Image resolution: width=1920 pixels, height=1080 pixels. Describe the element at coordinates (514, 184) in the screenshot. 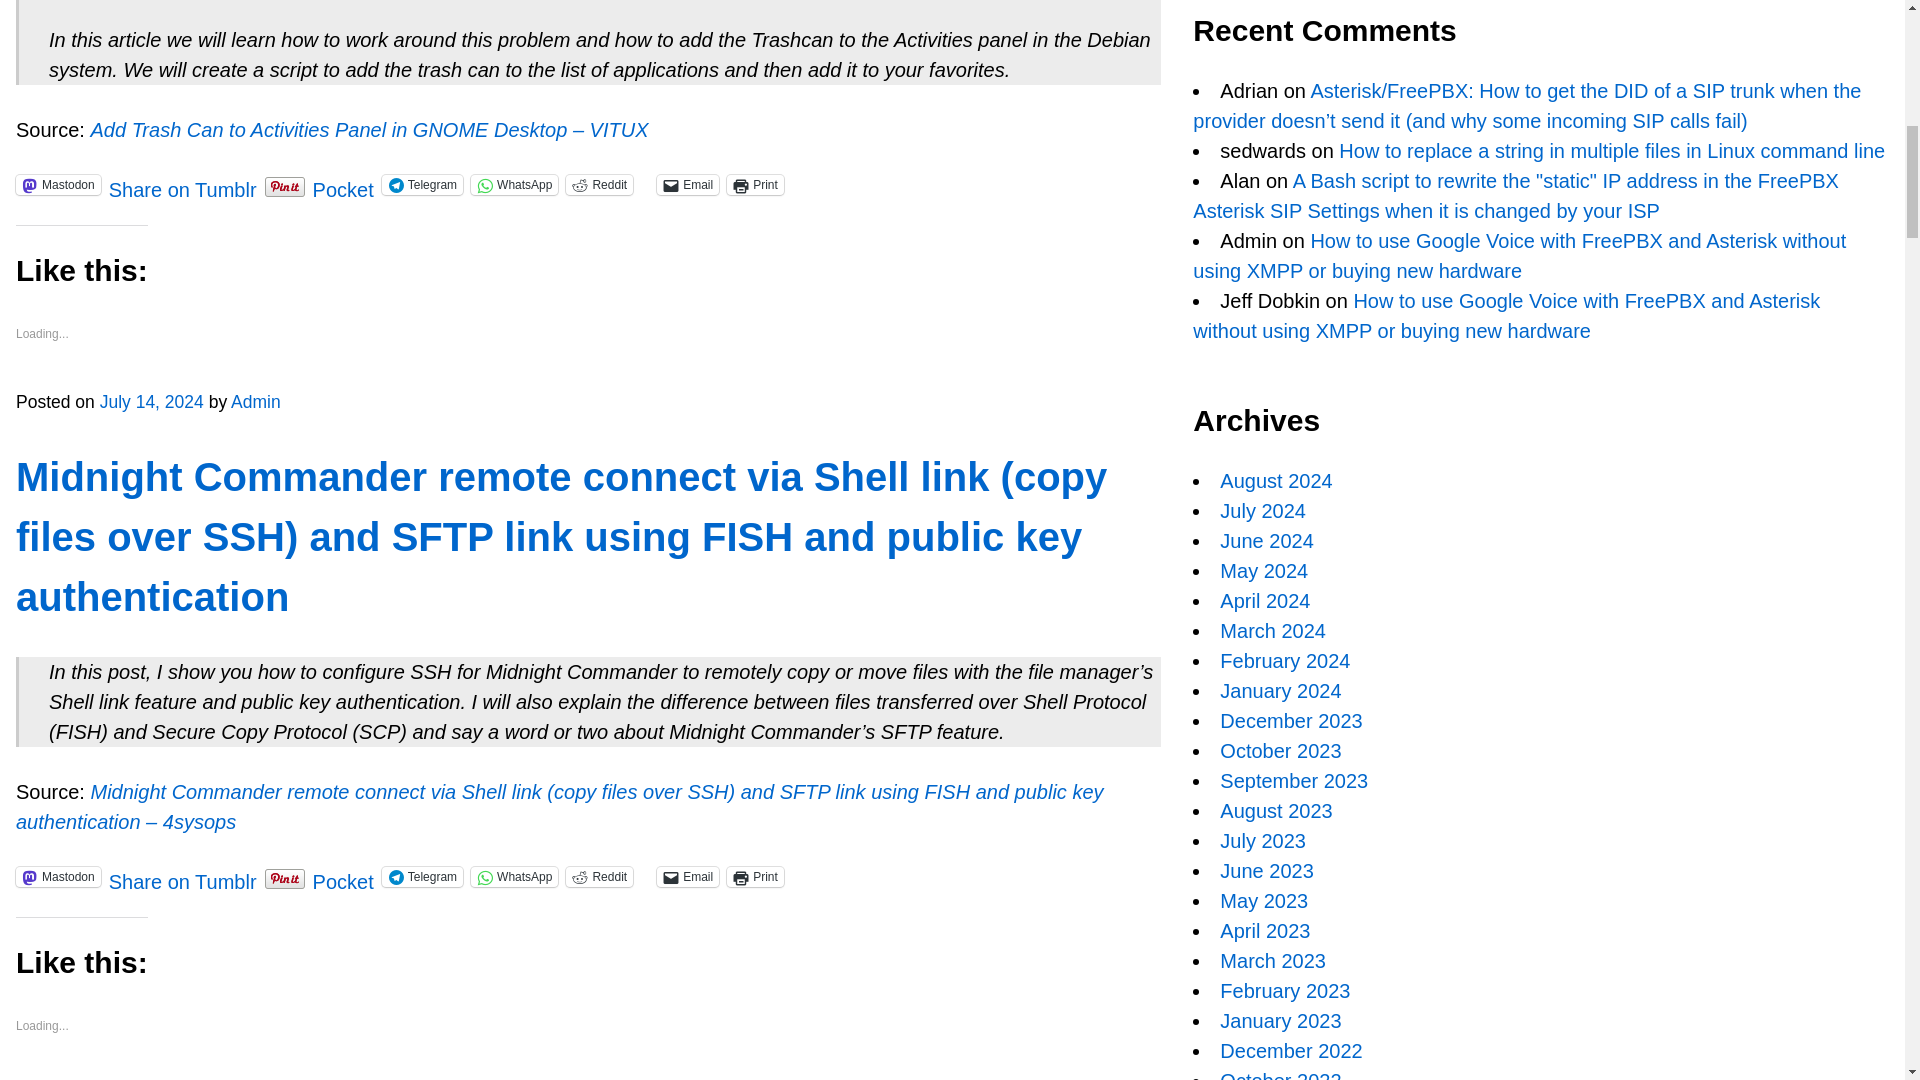

I see `WhatsApp` at that location.